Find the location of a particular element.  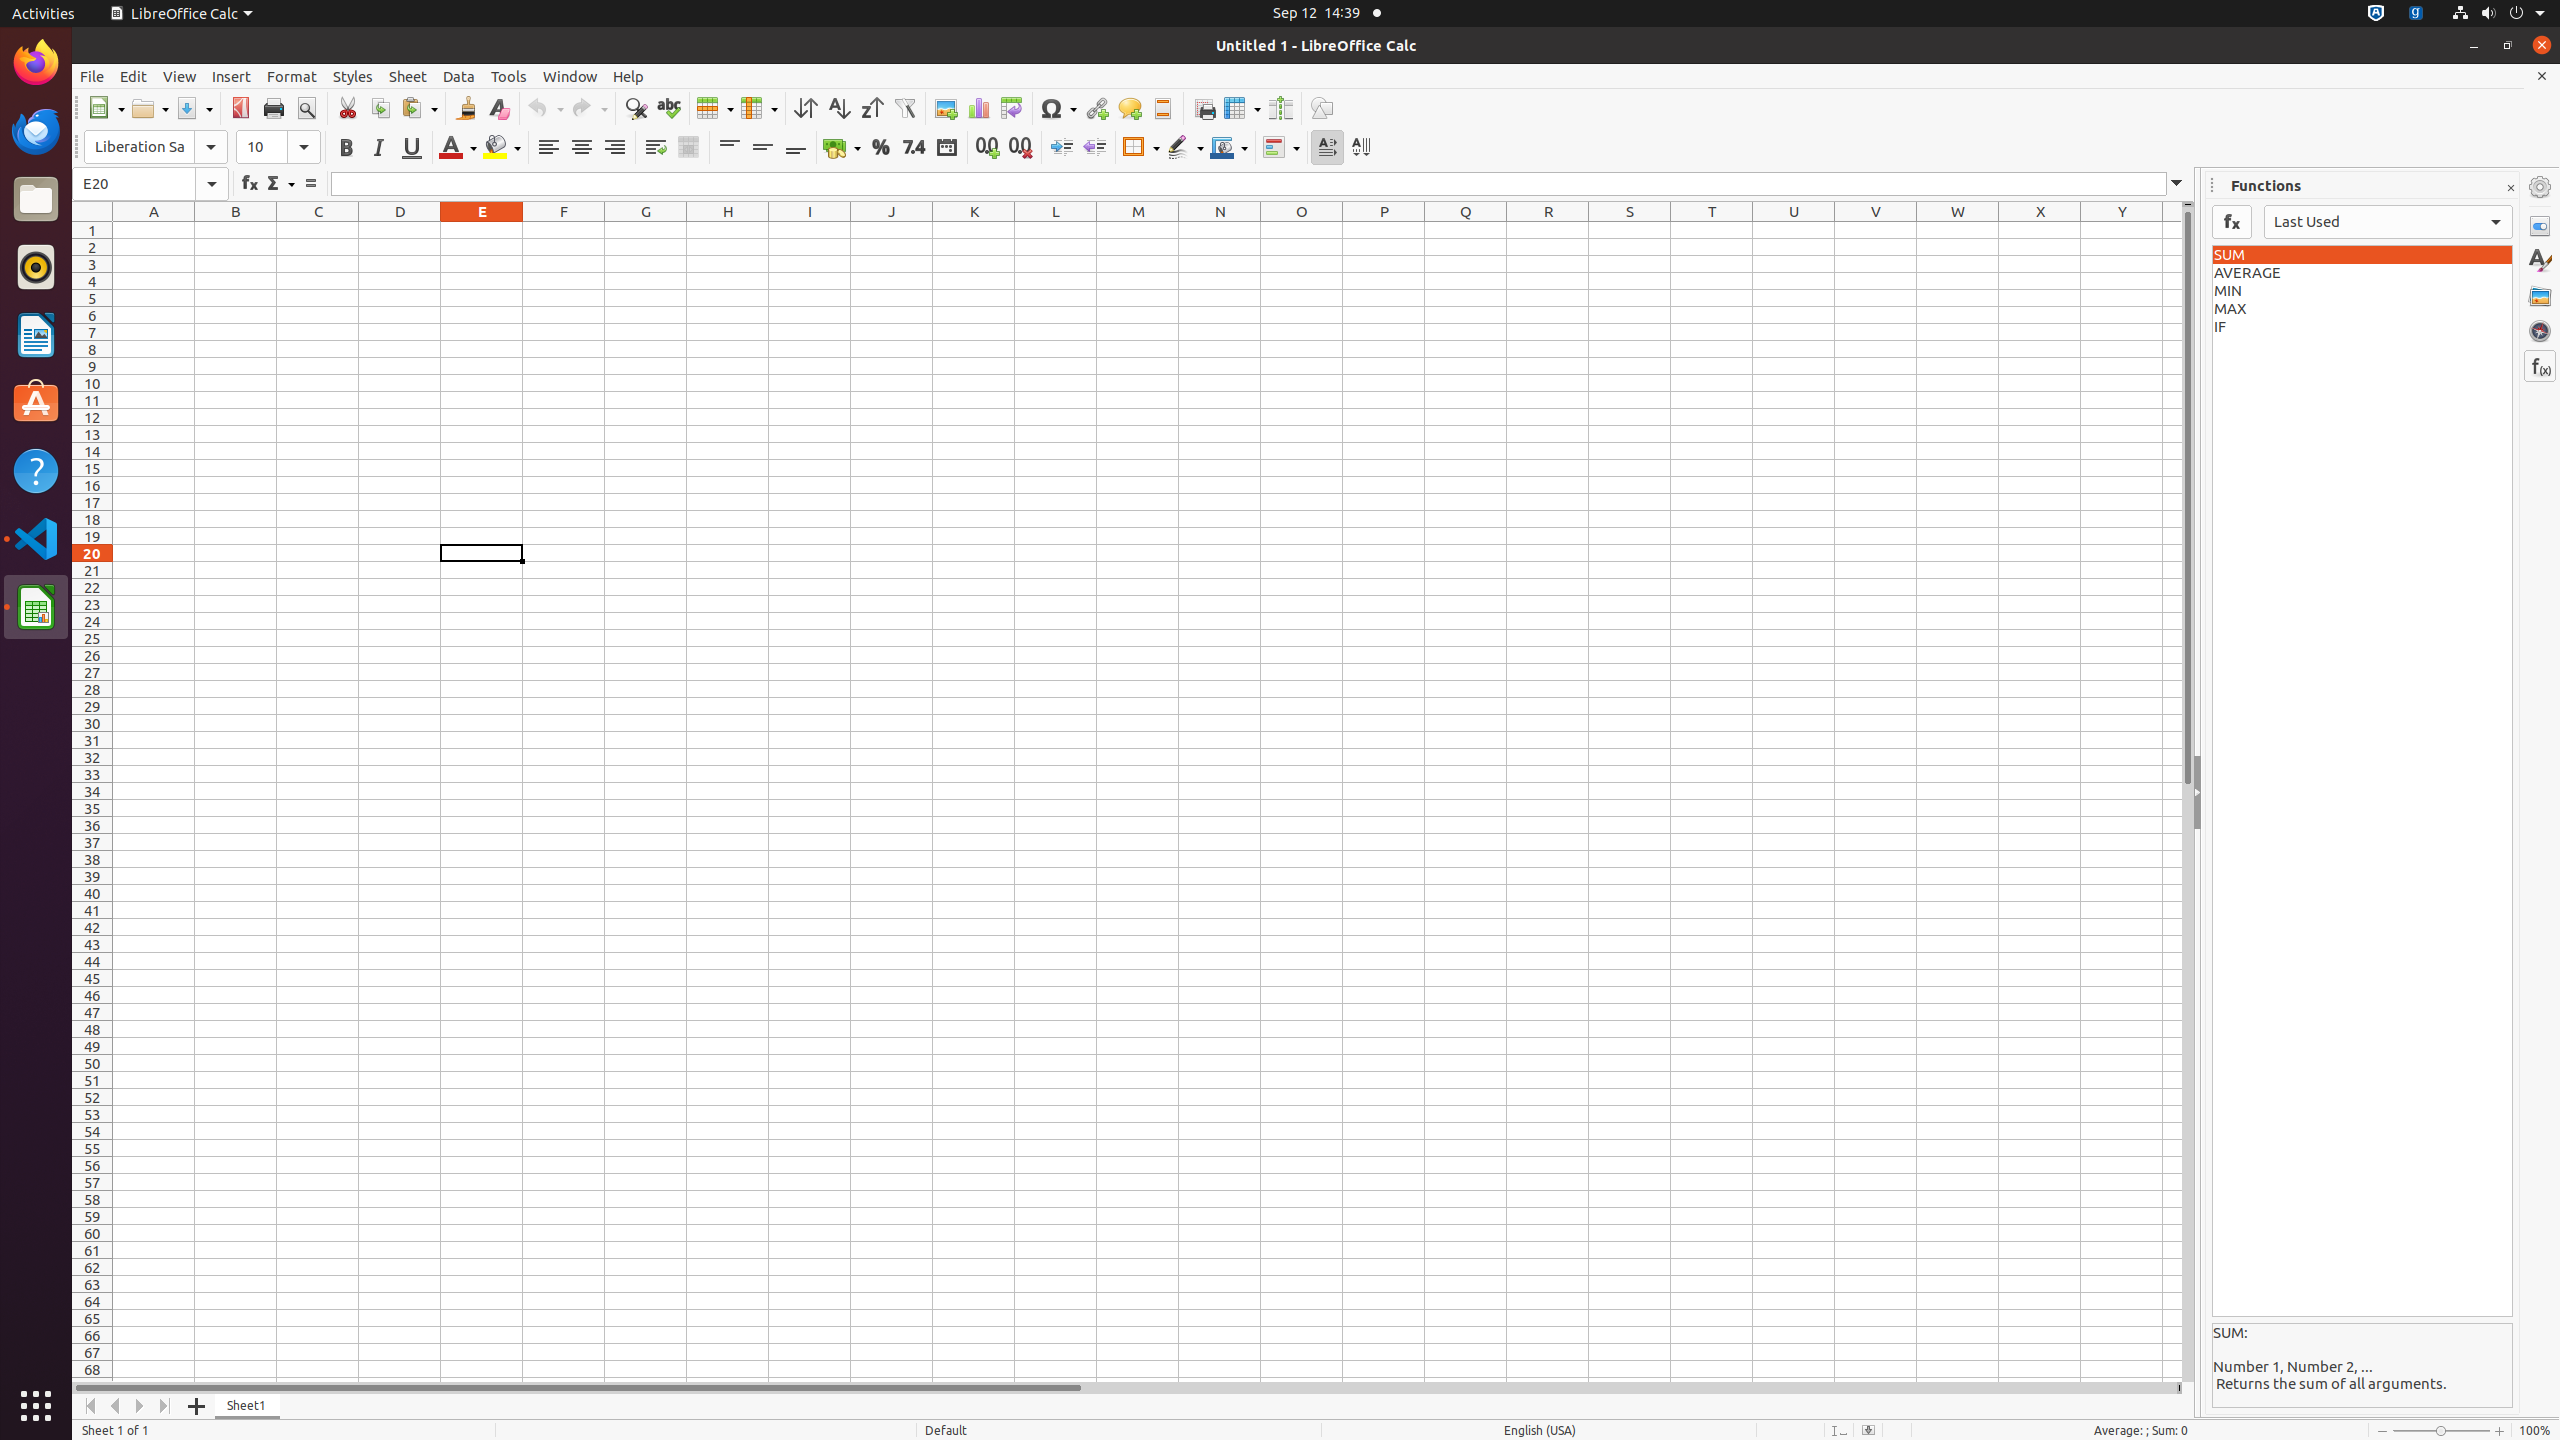

Increase is located at coordinates (1062, 148).